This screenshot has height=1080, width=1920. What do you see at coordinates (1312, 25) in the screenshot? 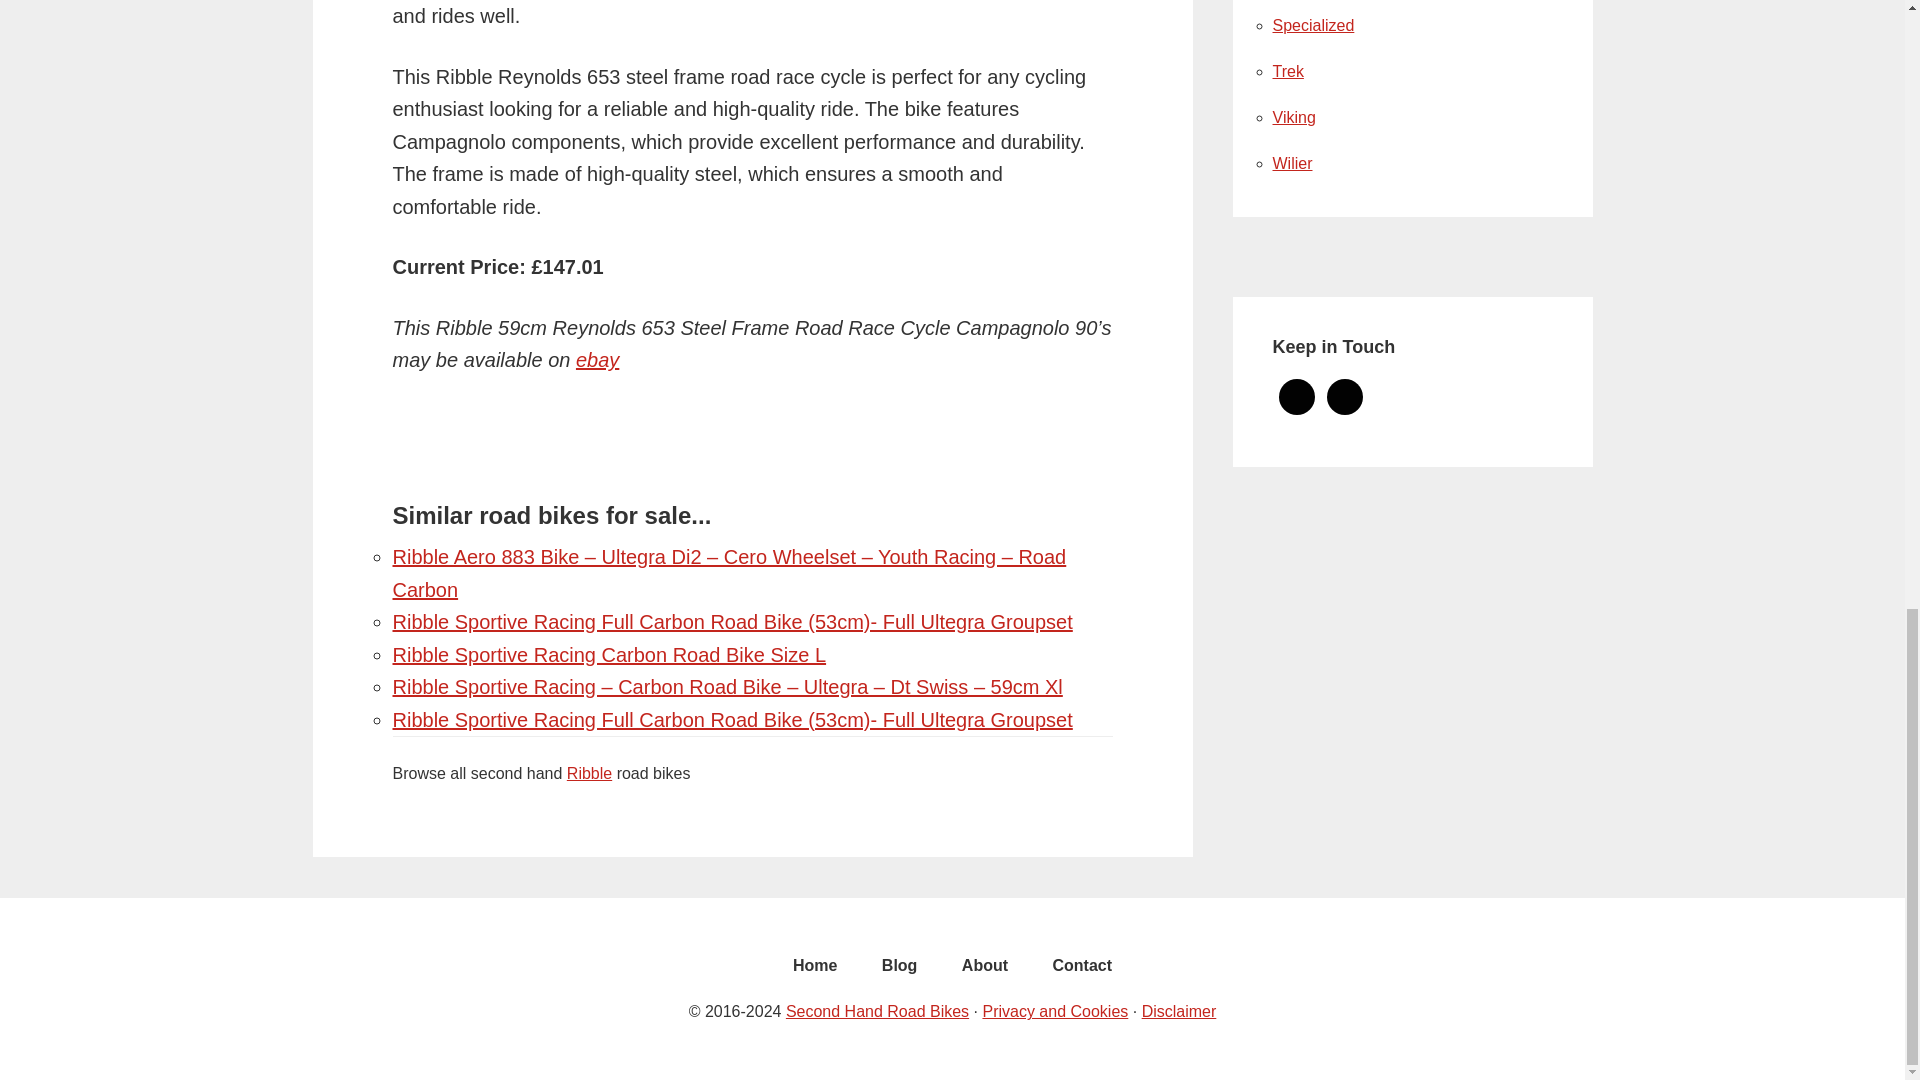
I see `Specialized` at bounding box center [1312, 25].